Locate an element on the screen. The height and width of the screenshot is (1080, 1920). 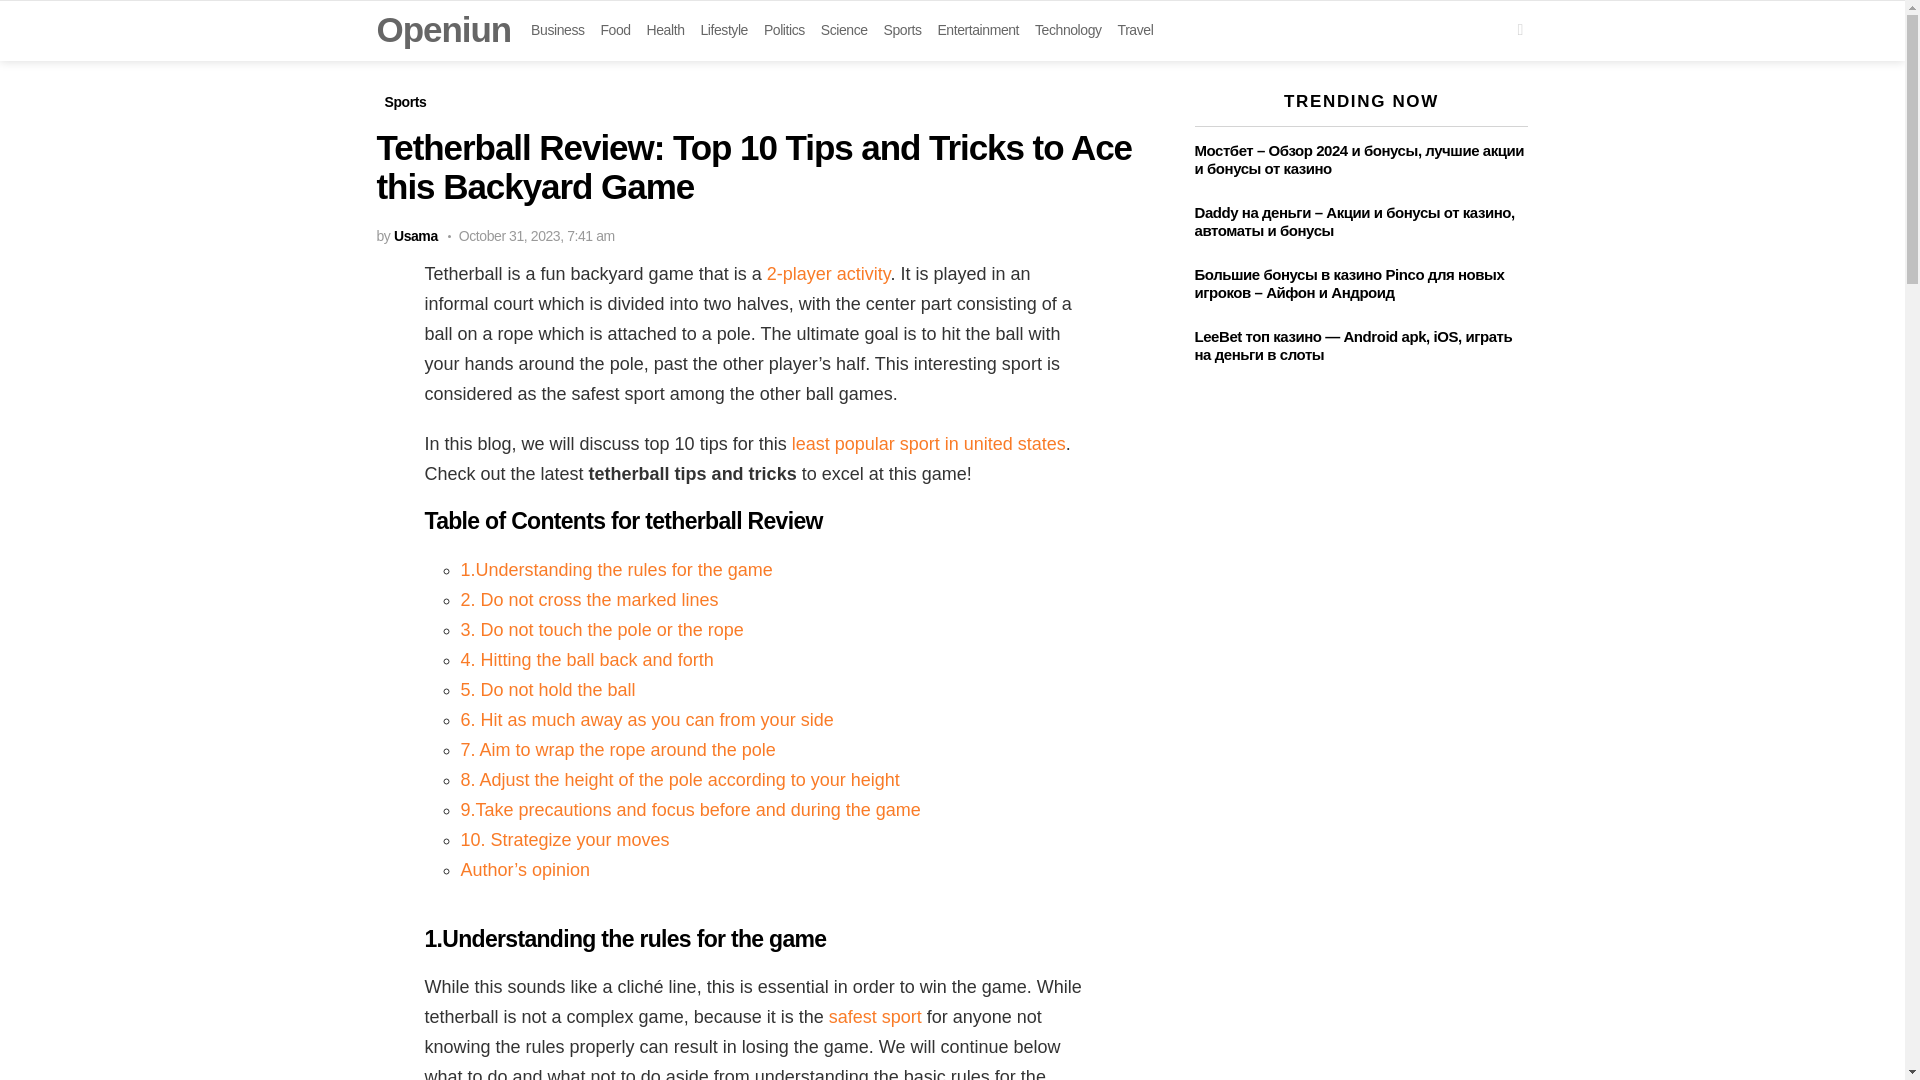
Business is located at coordinates (557, 30).